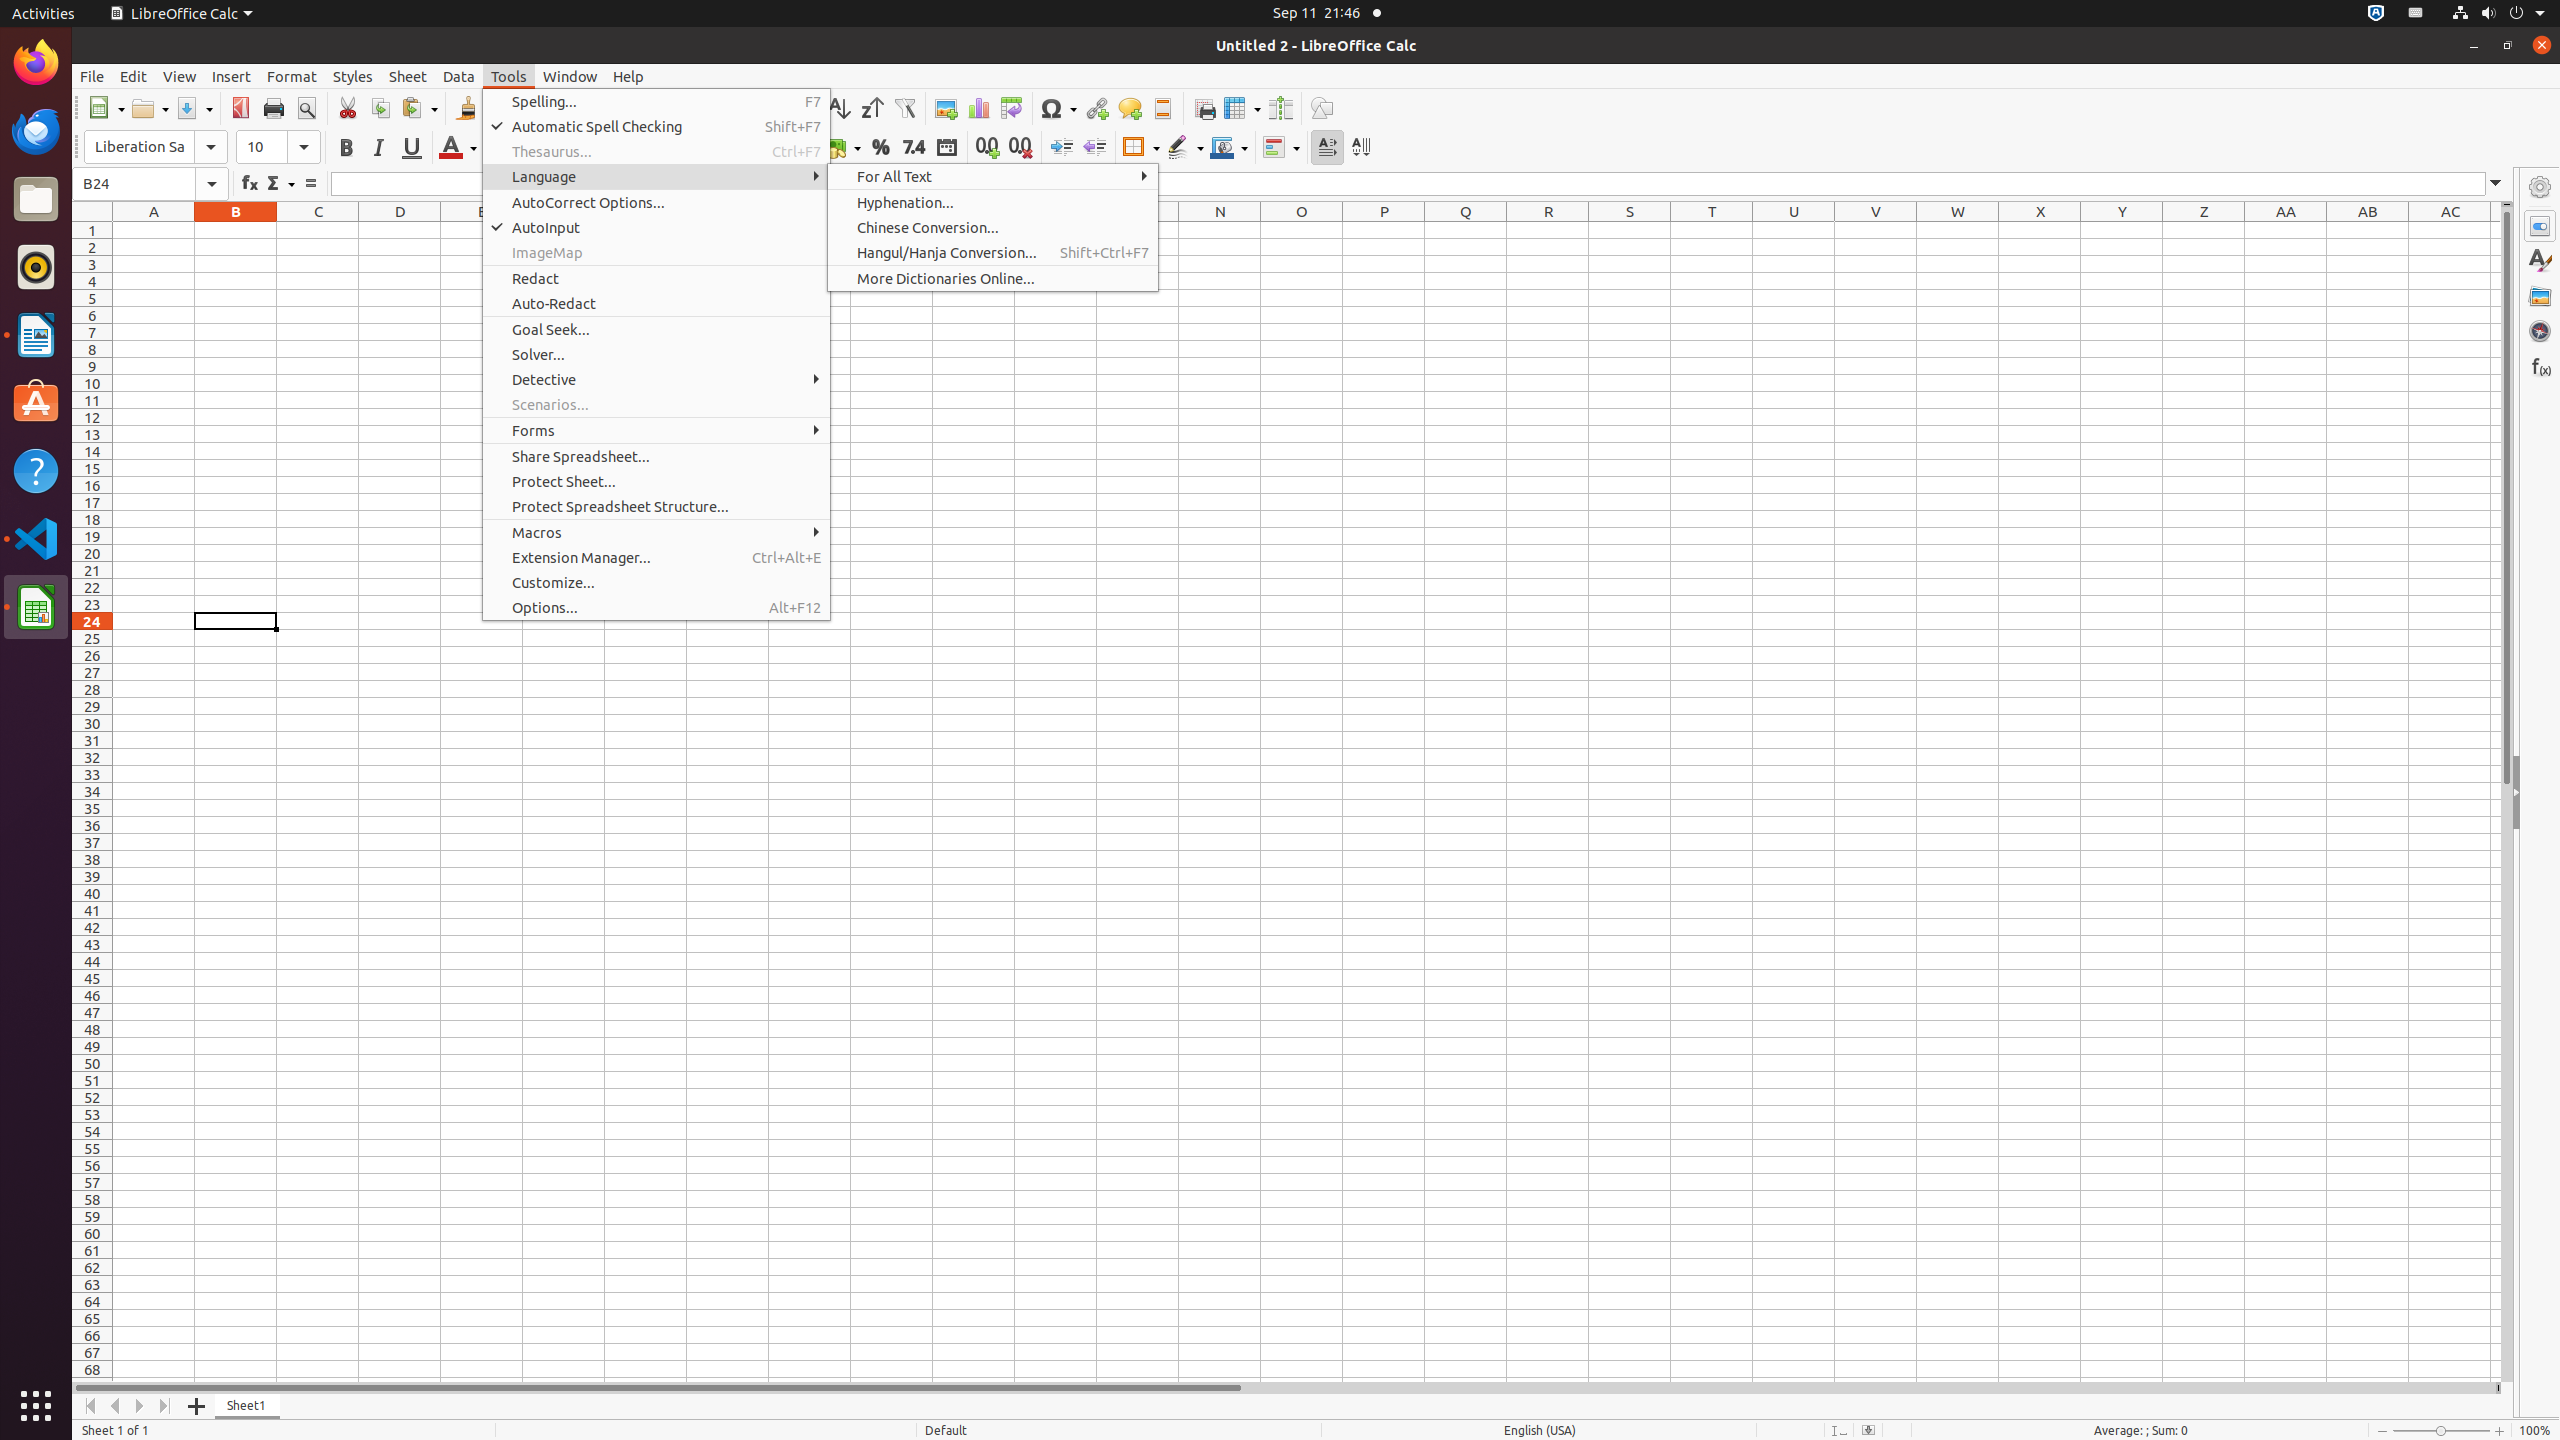 The image size is (2560, 1440). I want to click on Conditional, so click(1281, 148).